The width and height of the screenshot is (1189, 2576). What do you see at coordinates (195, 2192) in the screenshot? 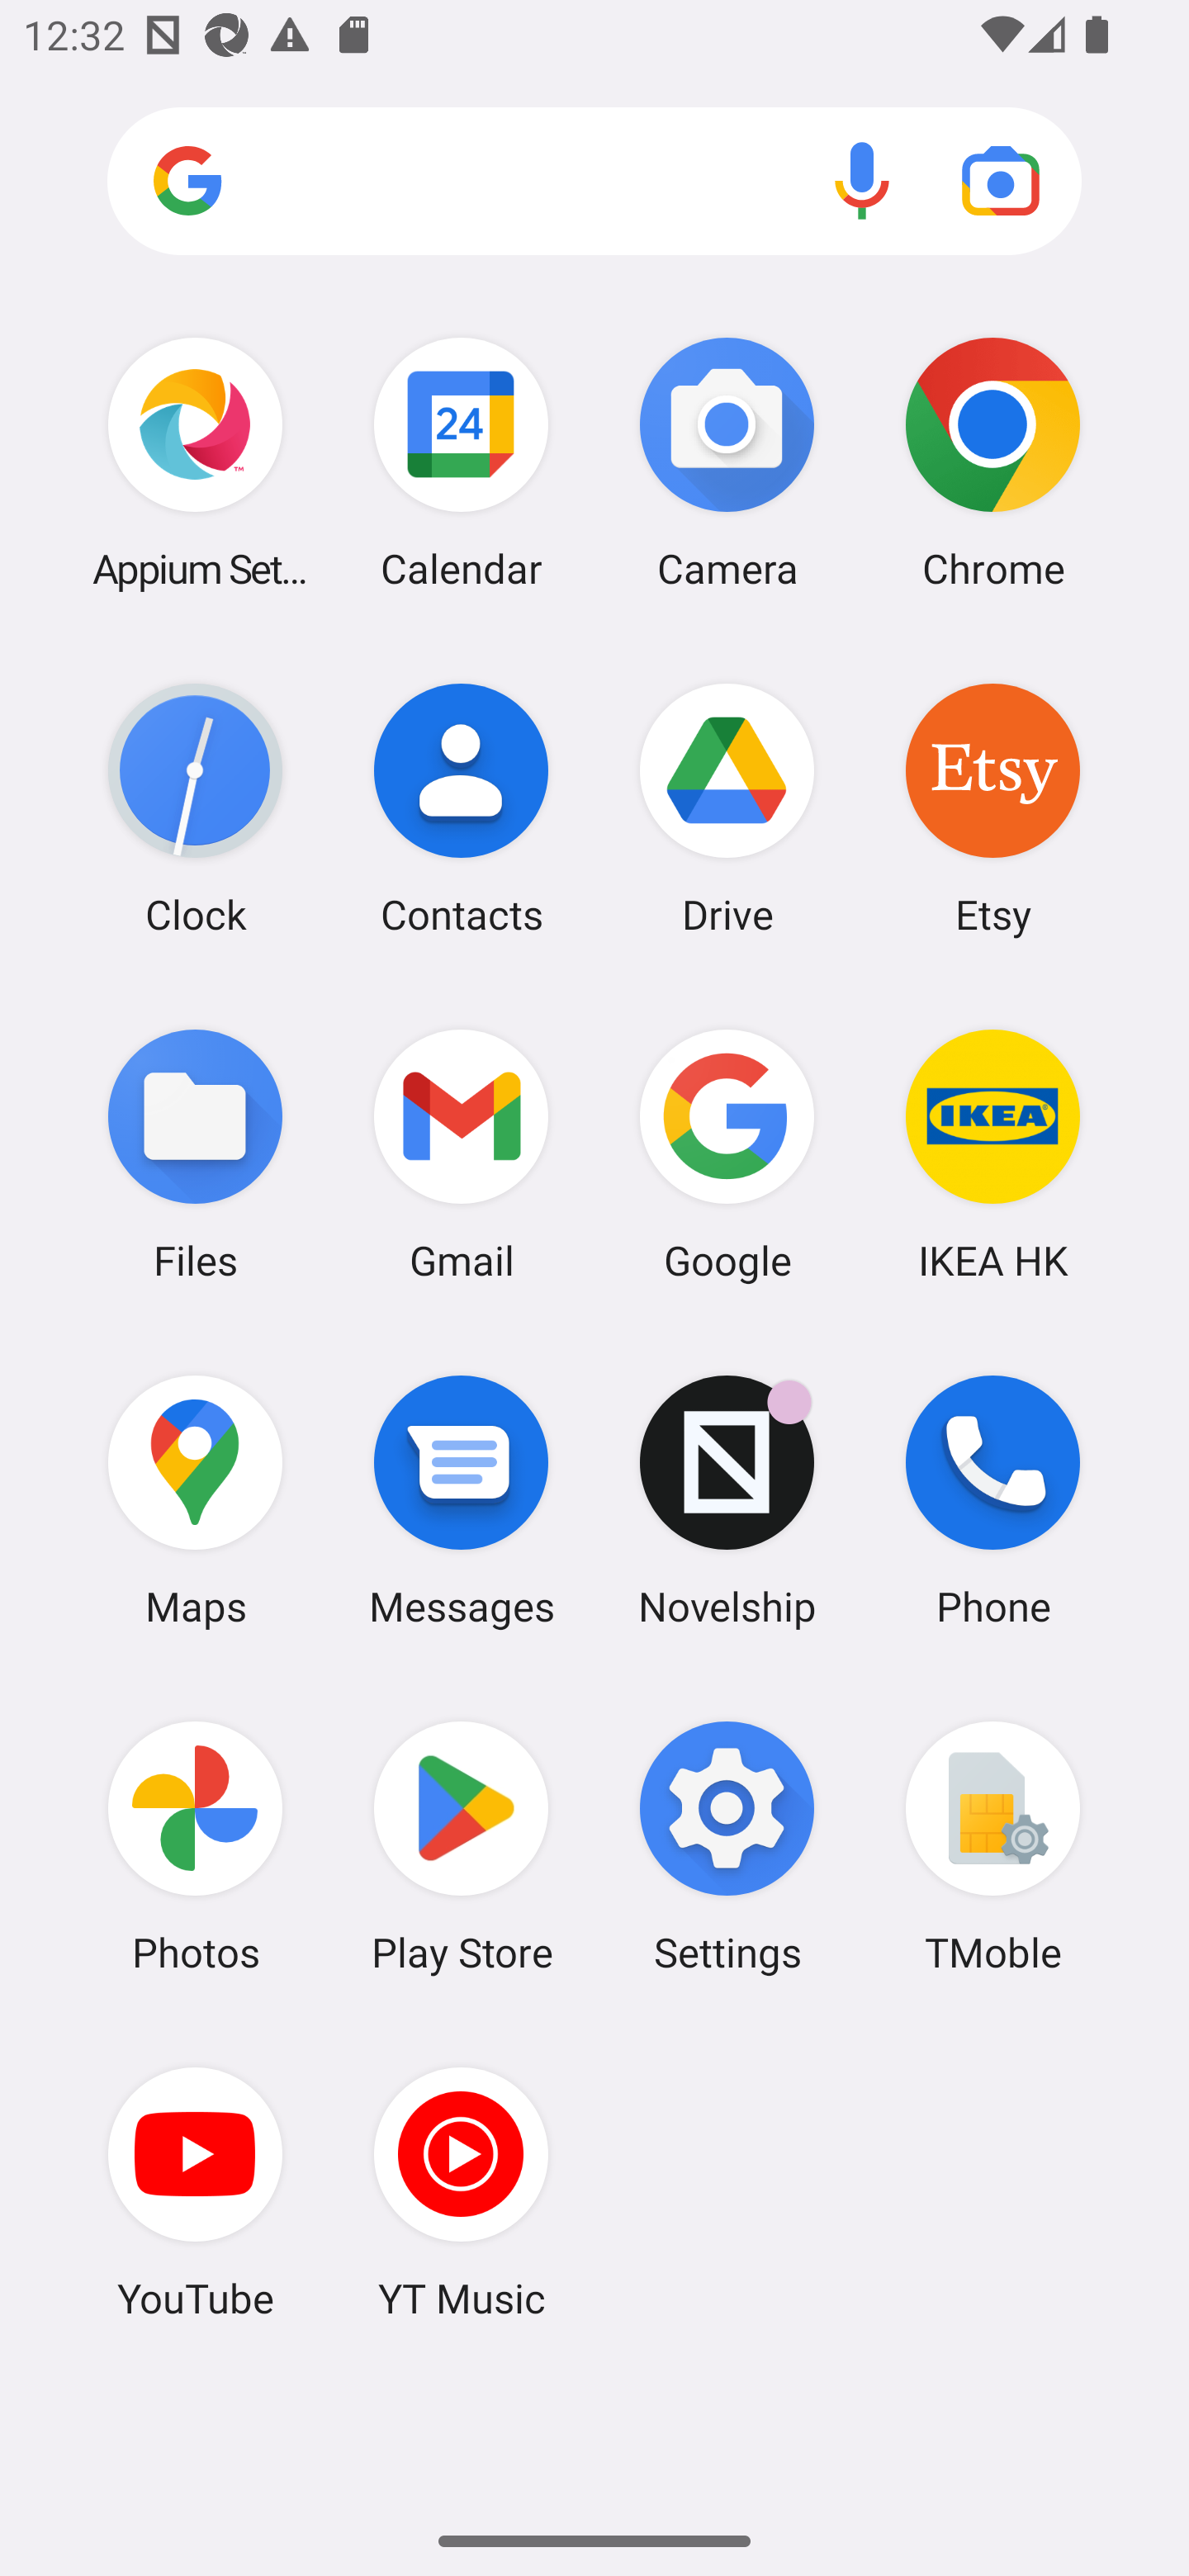
I see `YouTube` at bounding box center [195, 2192].